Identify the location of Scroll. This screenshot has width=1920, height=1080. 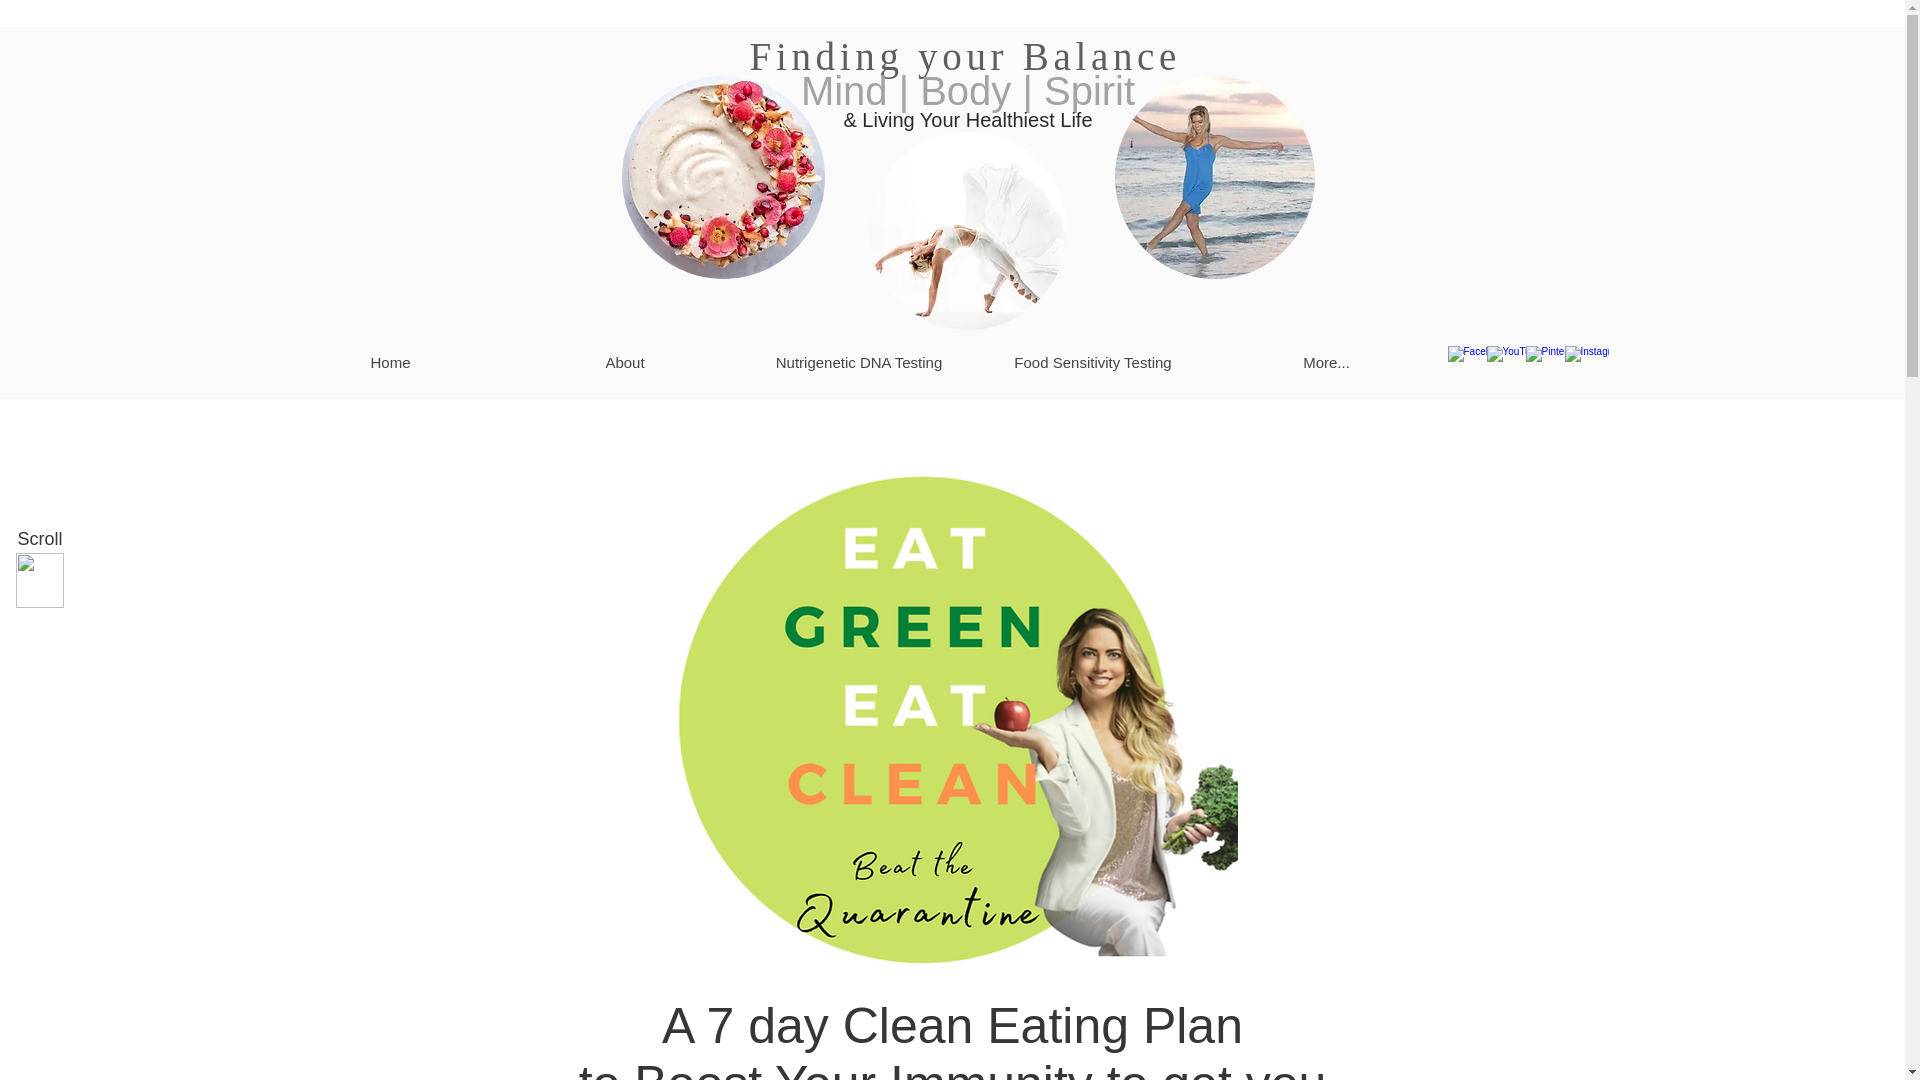
(39, 540).